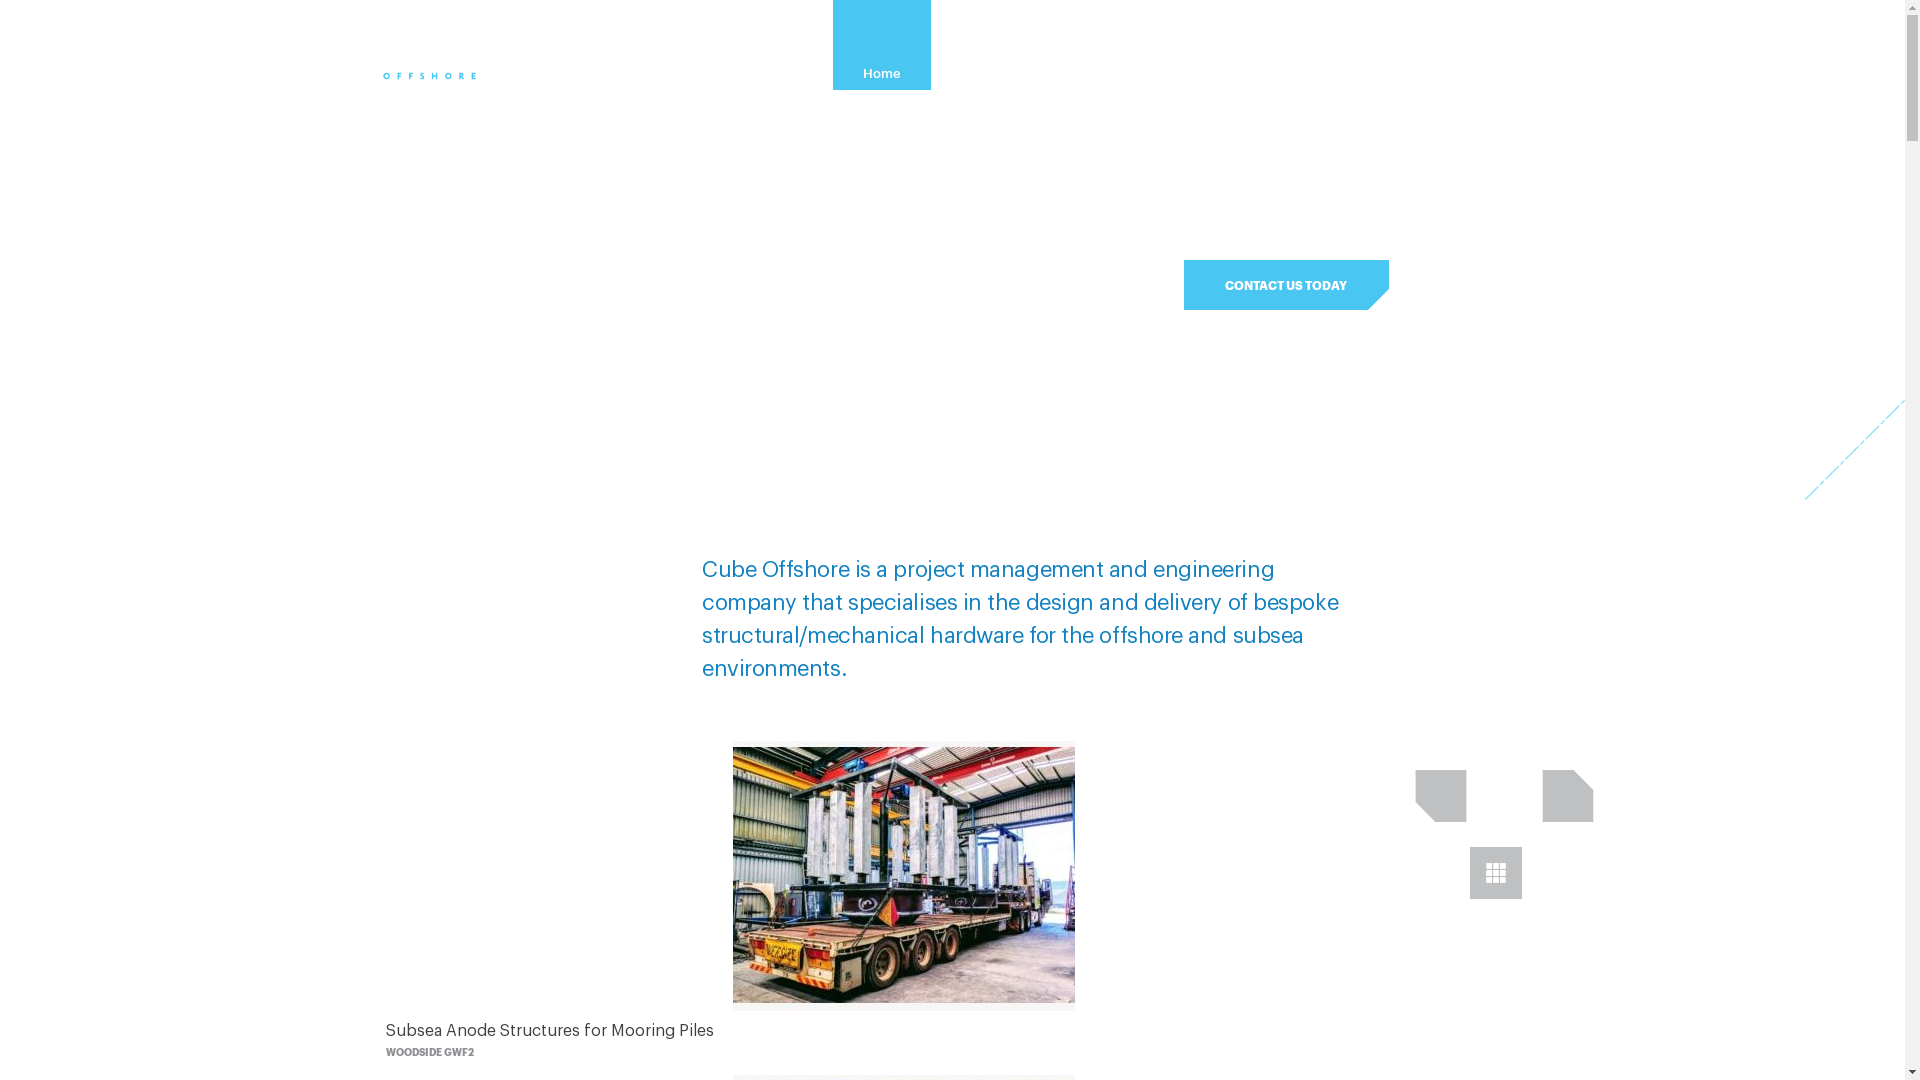  I want to click on Contact, so click(1409, 46).